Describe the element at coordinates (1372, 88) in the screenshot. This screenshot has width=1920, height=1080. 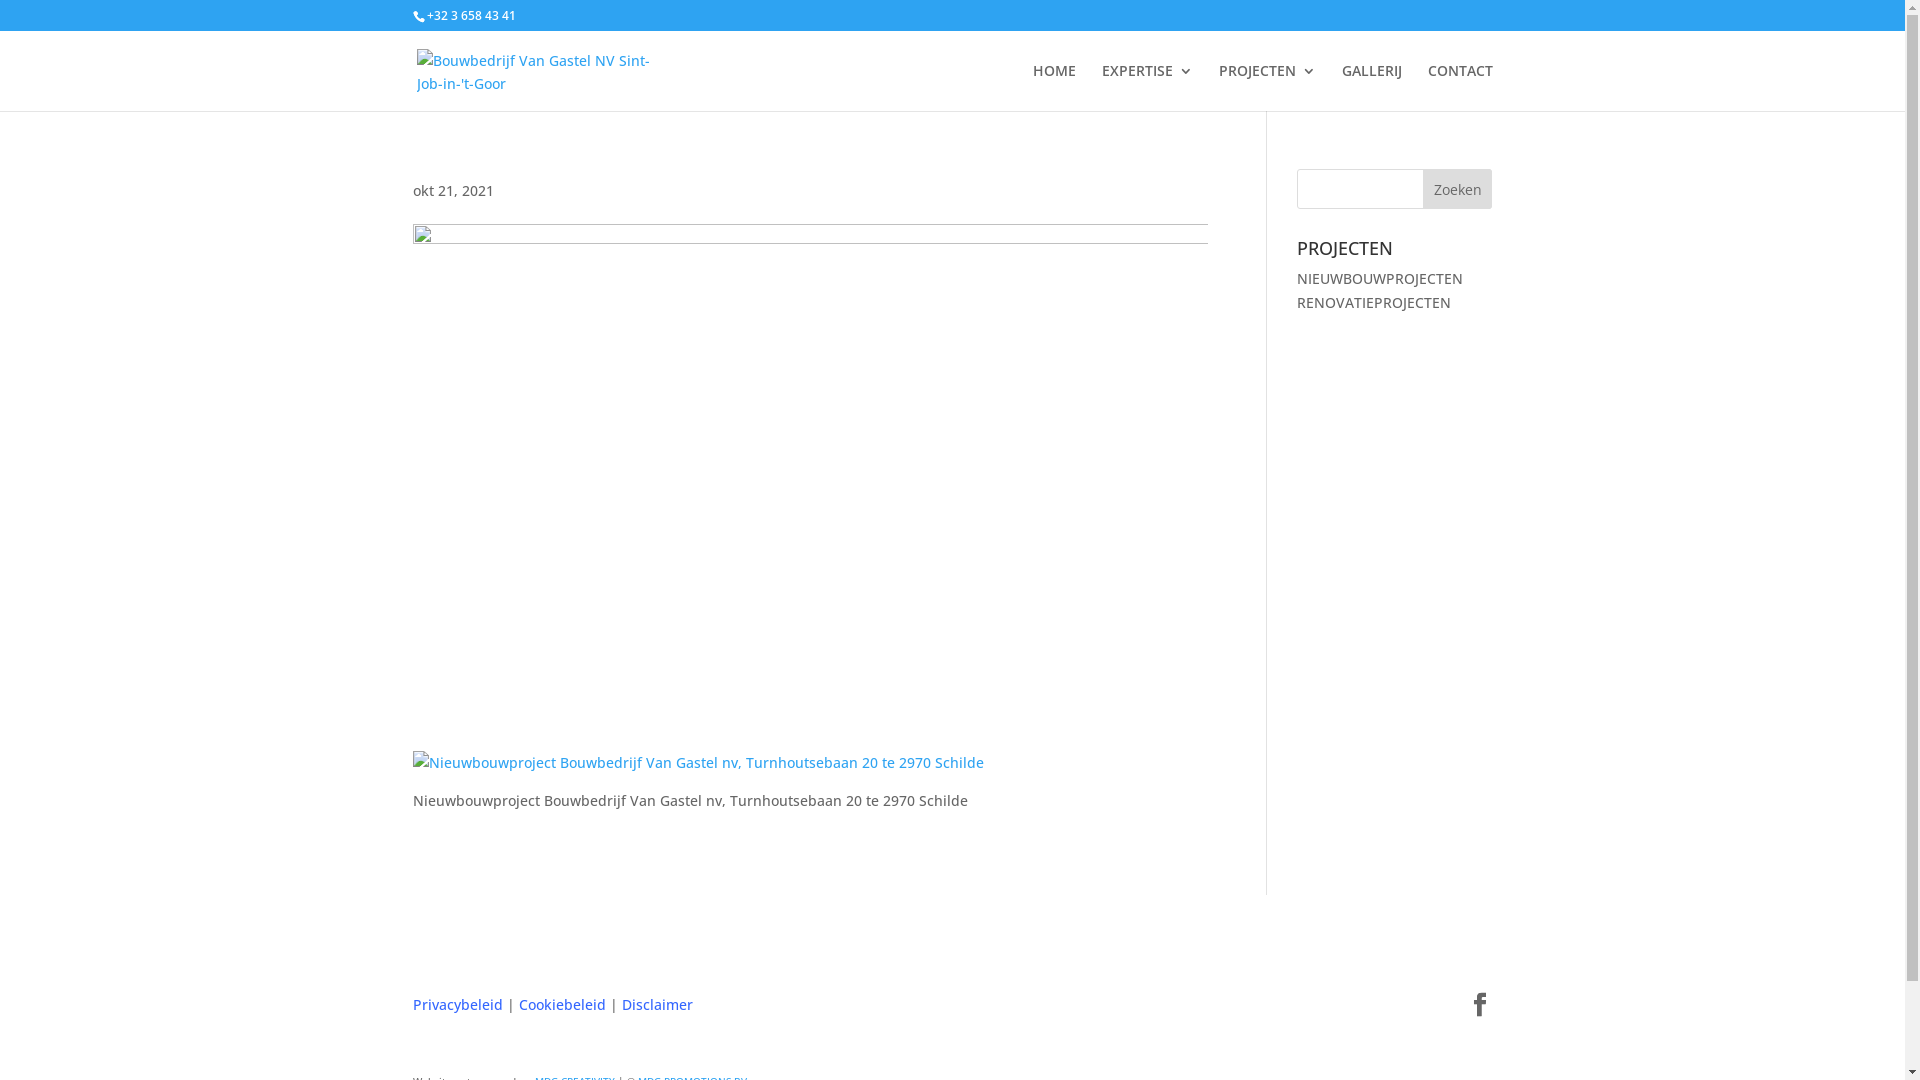
I see `GALLERIJ` at that location.